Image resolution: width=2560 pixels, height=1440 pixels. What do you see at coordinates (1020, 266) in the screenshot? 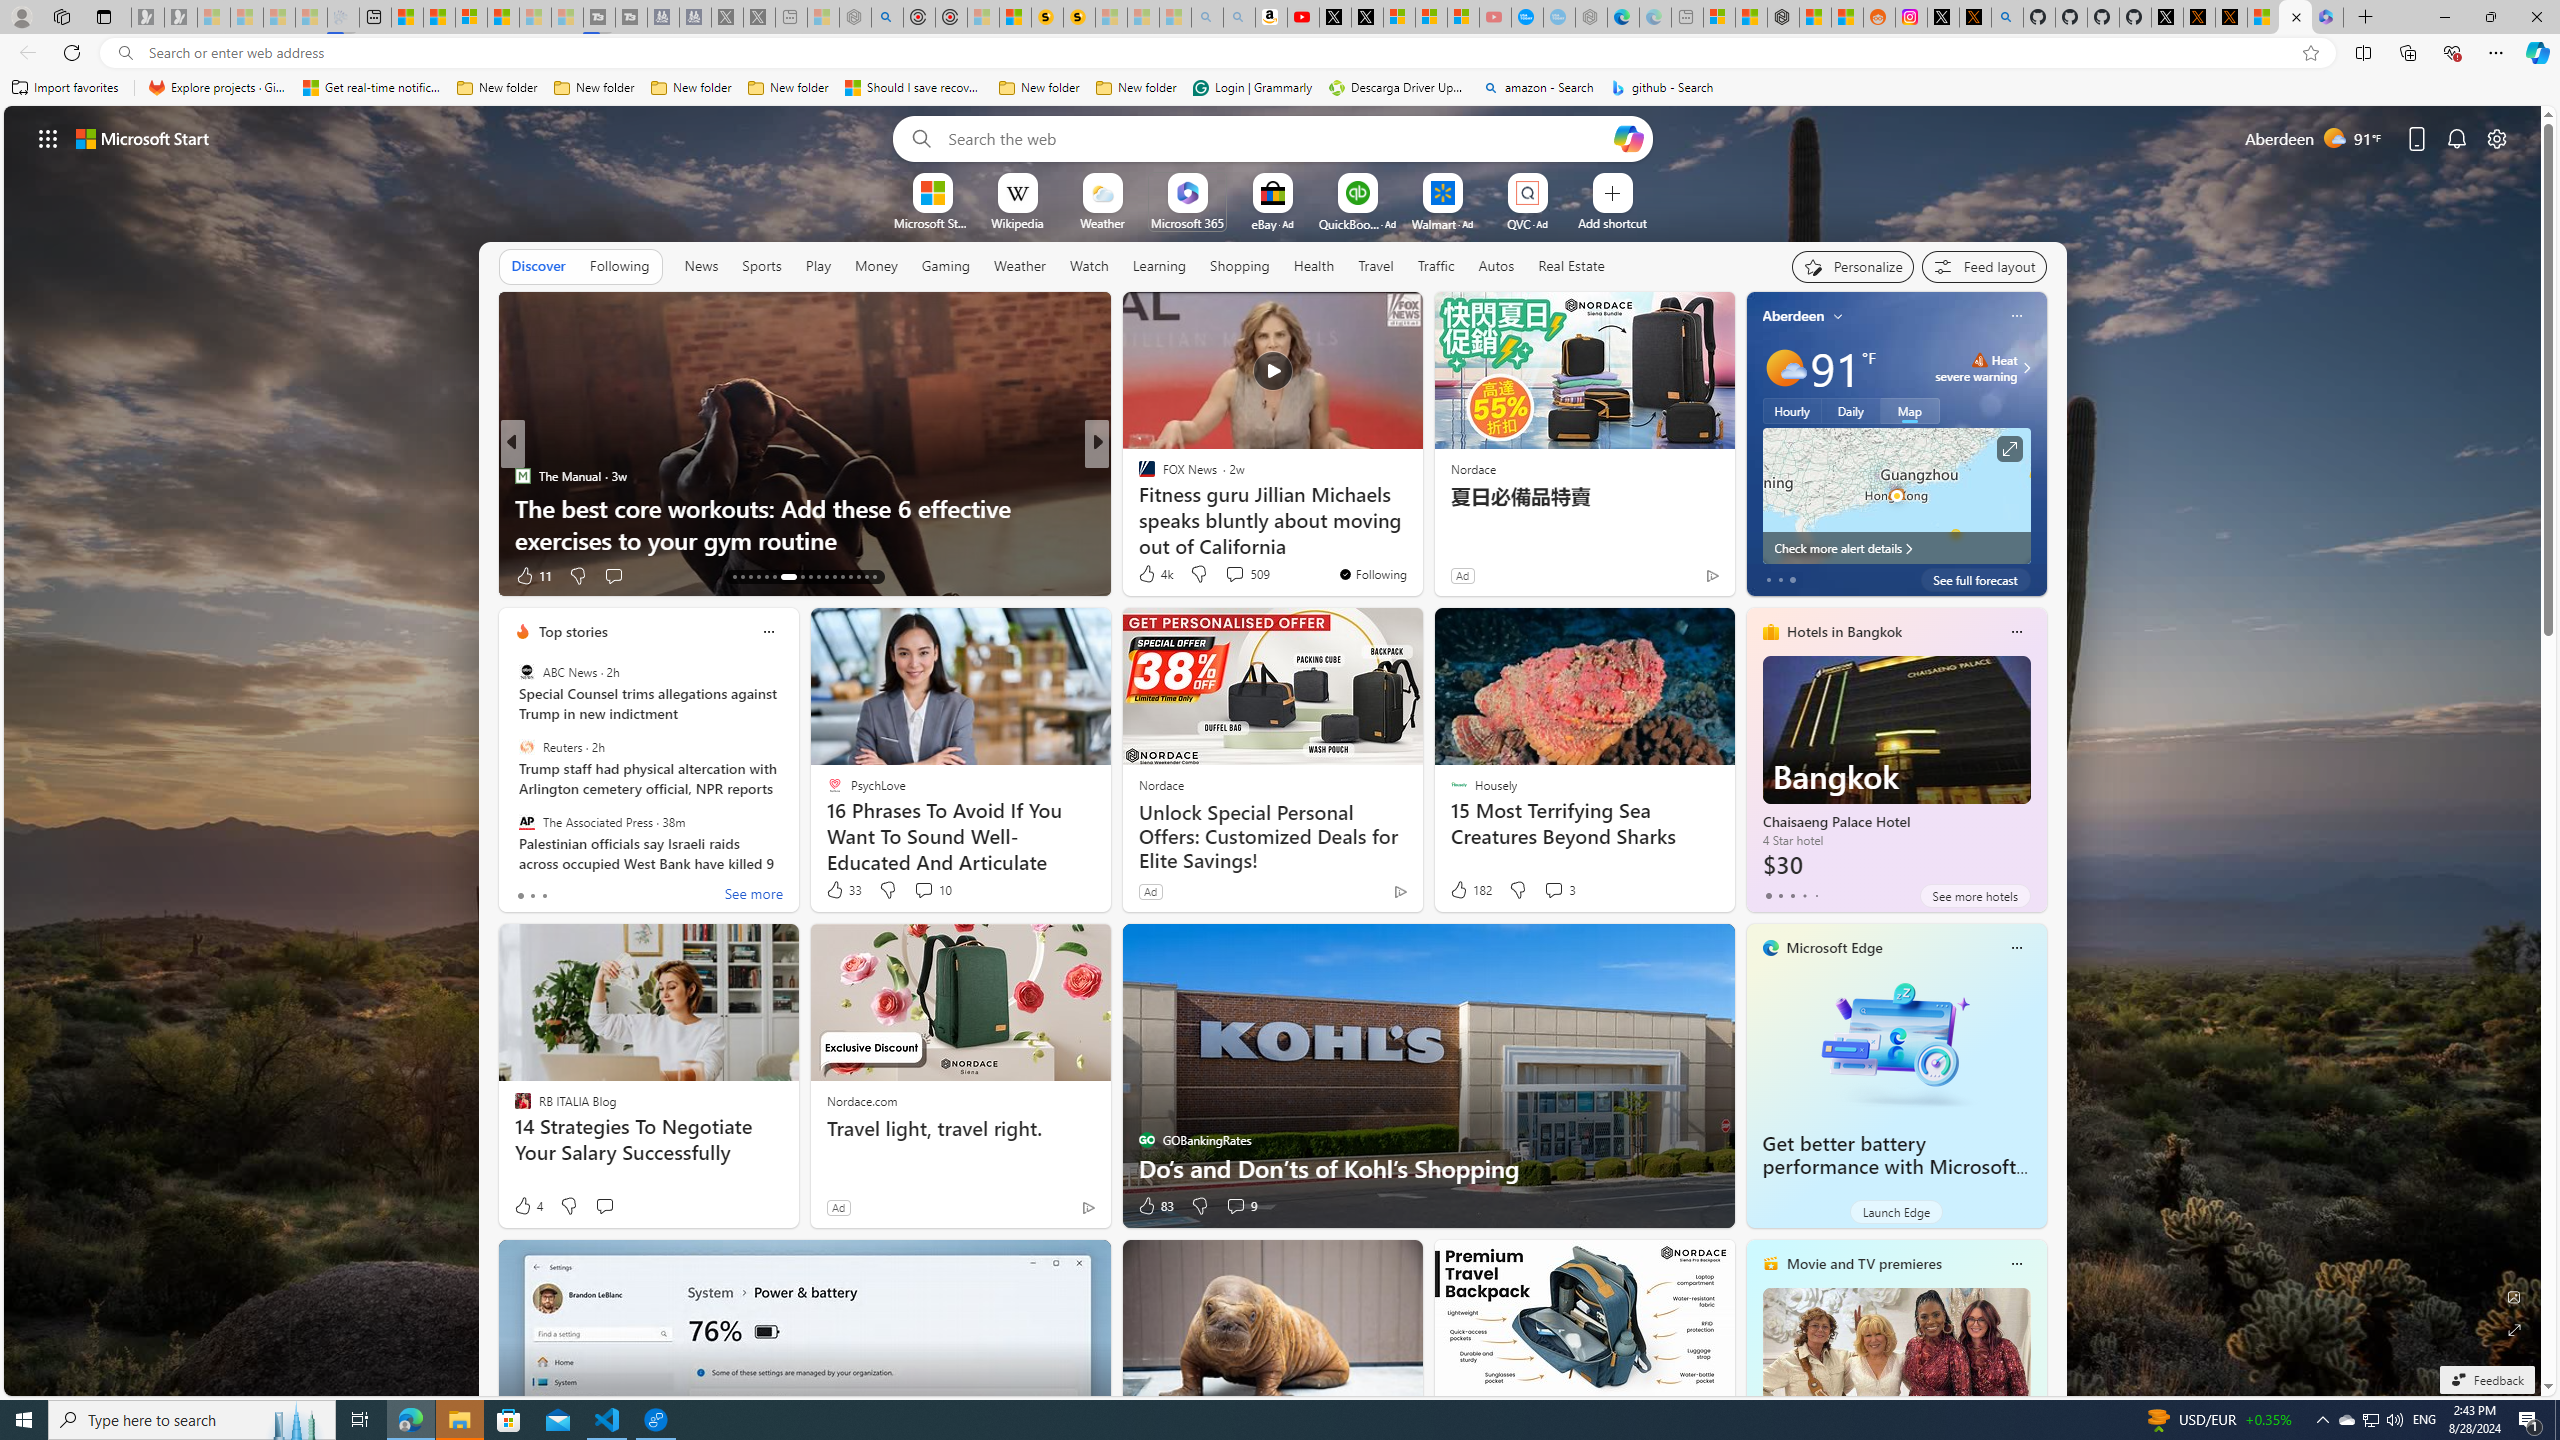
I see `Weather` at bounding box center [1020, 266].